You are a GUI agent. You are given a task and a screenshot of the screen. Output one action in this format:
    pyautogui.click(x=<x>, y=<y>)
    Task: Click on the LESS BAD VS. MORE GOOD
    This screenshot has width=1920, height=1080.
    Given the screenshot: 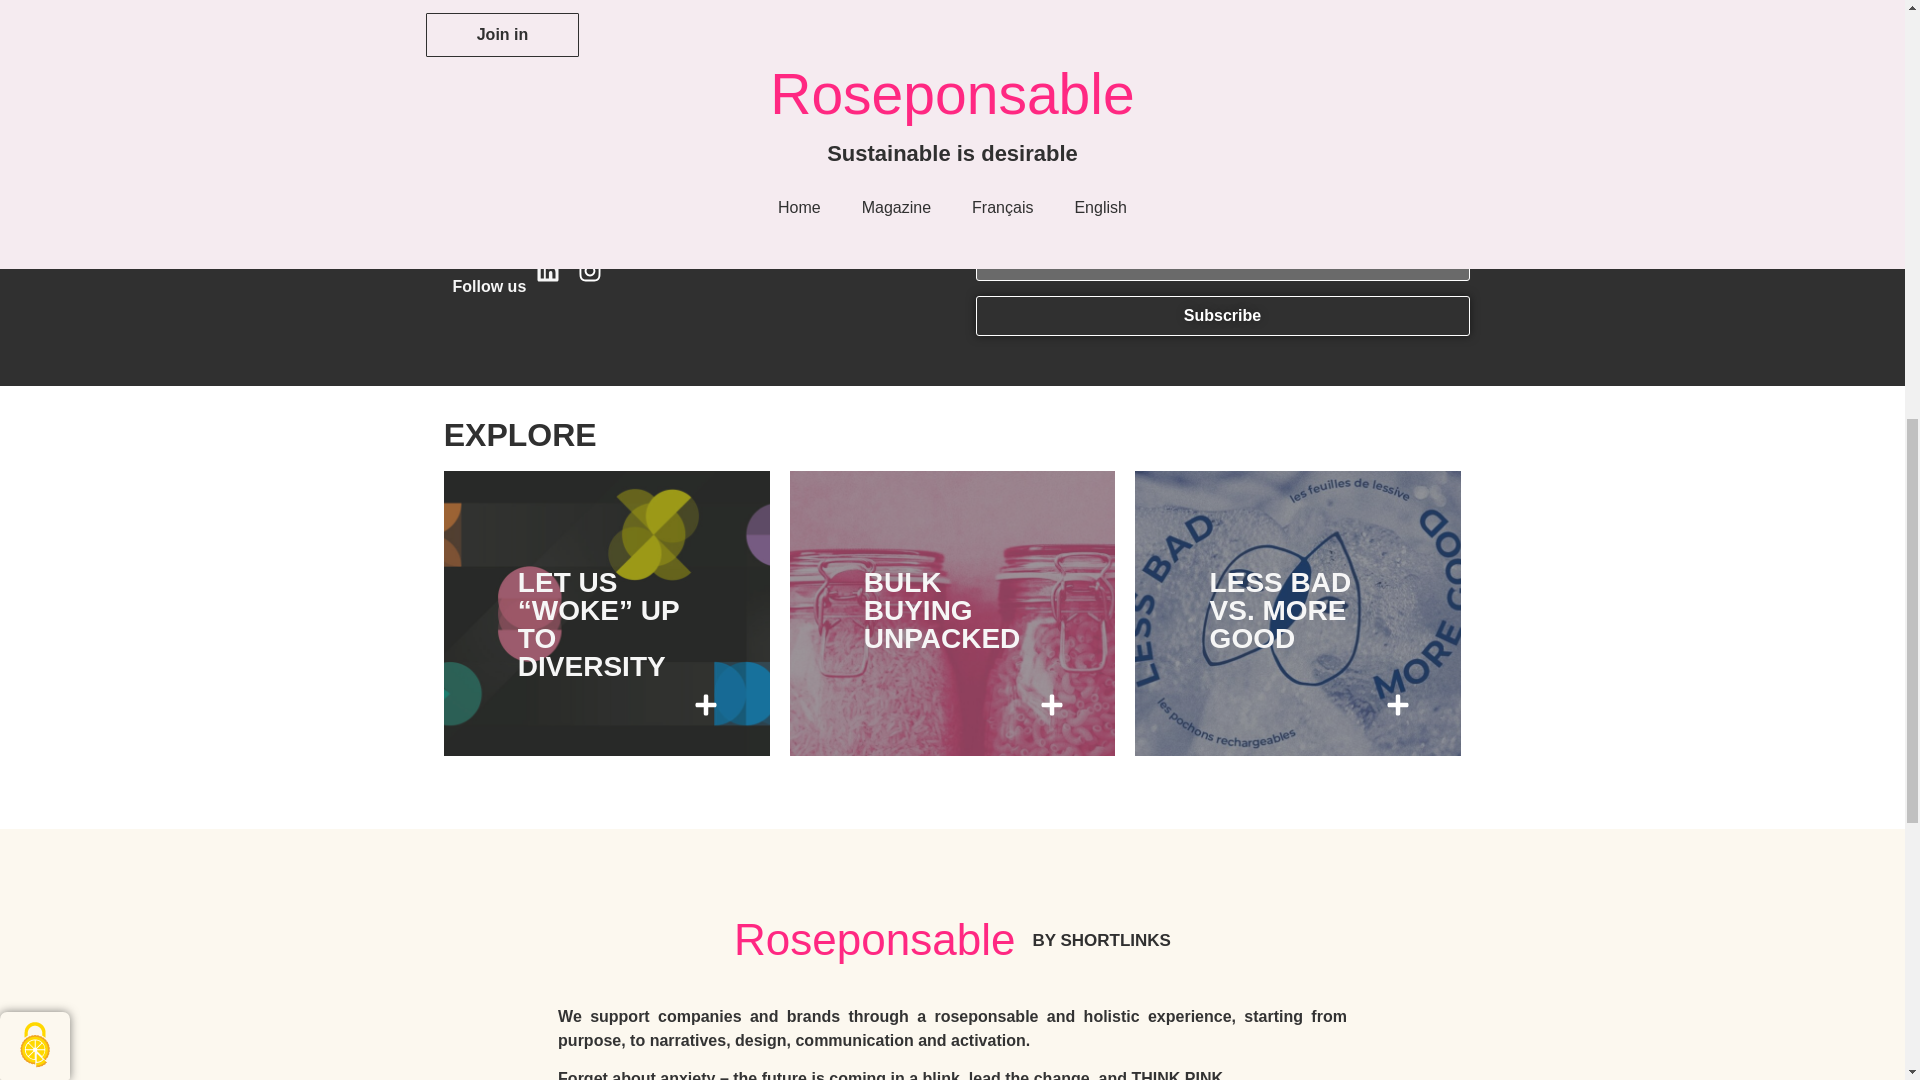 What is the action you would take?
    pyautogui.click(x=1280, y=610)
    